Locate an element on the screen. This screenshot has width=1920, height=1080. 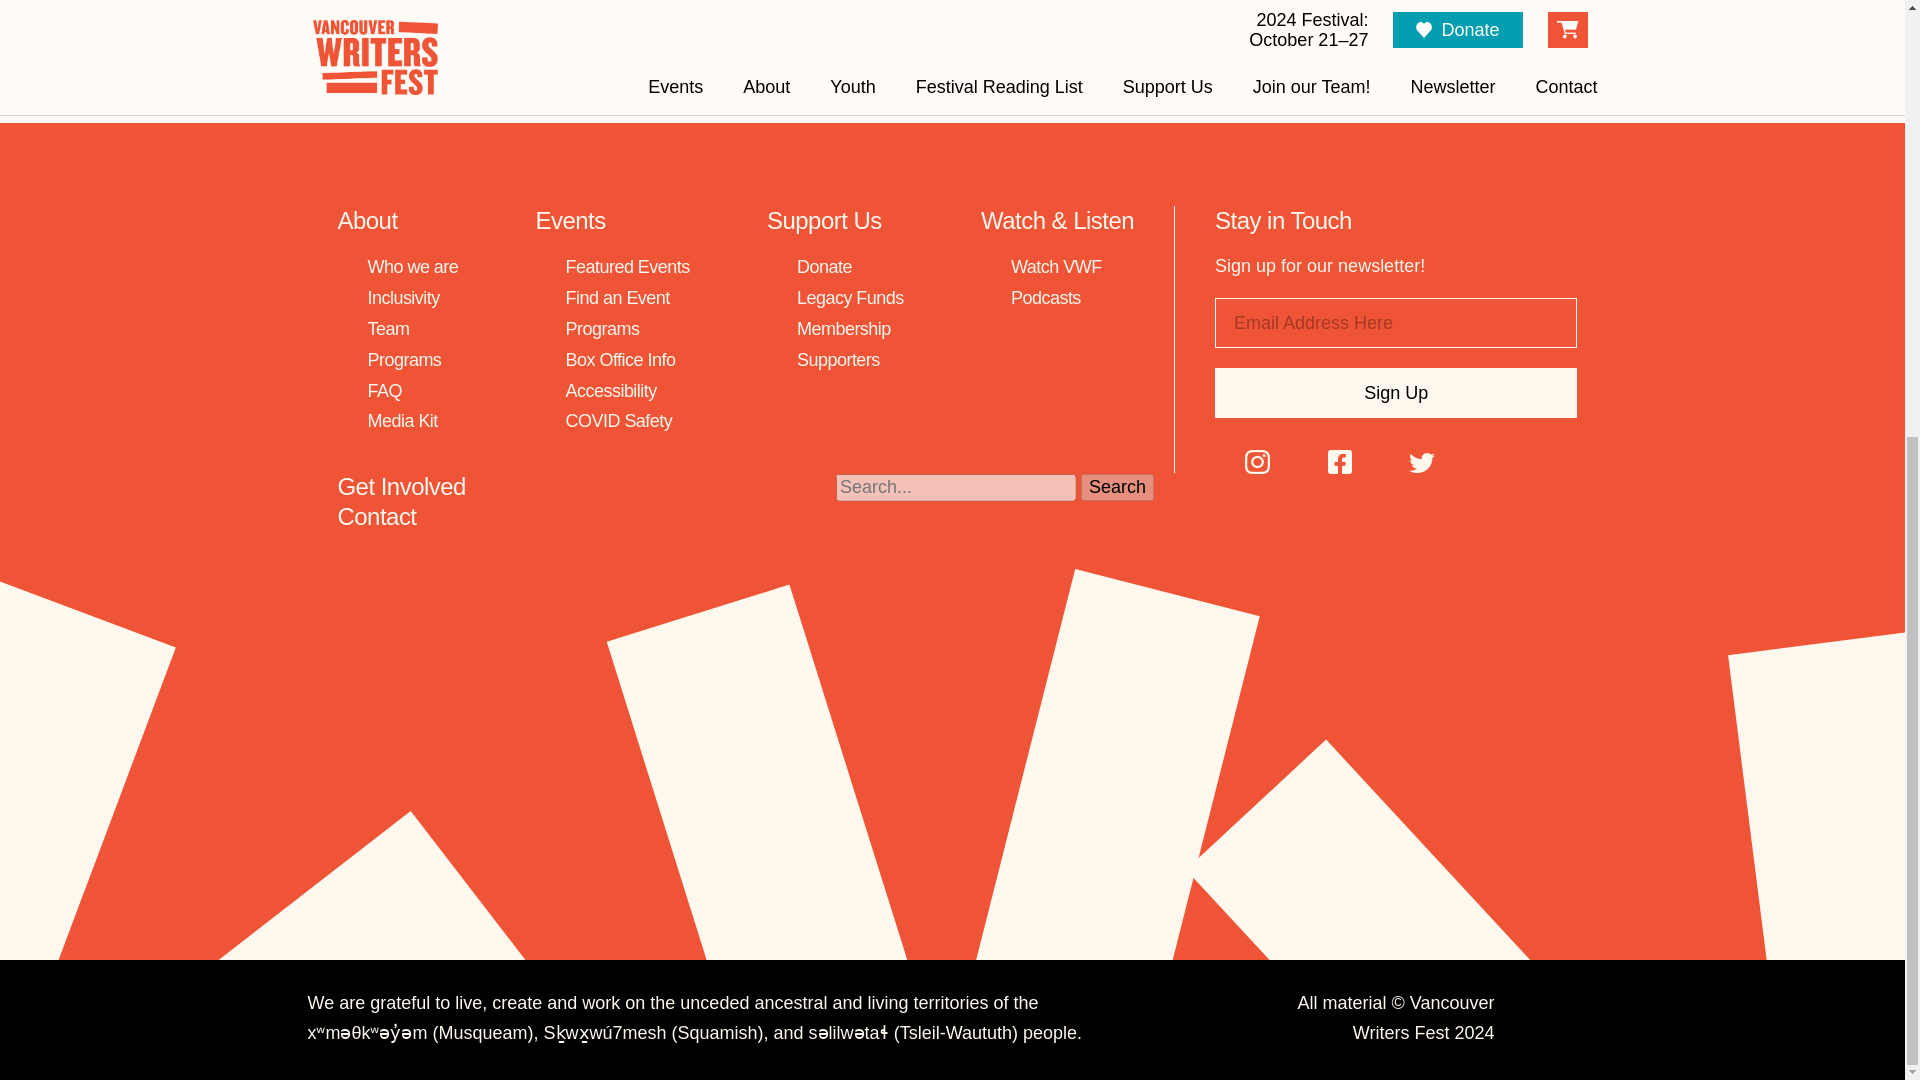
Search is located at coordinates (1116, 488).